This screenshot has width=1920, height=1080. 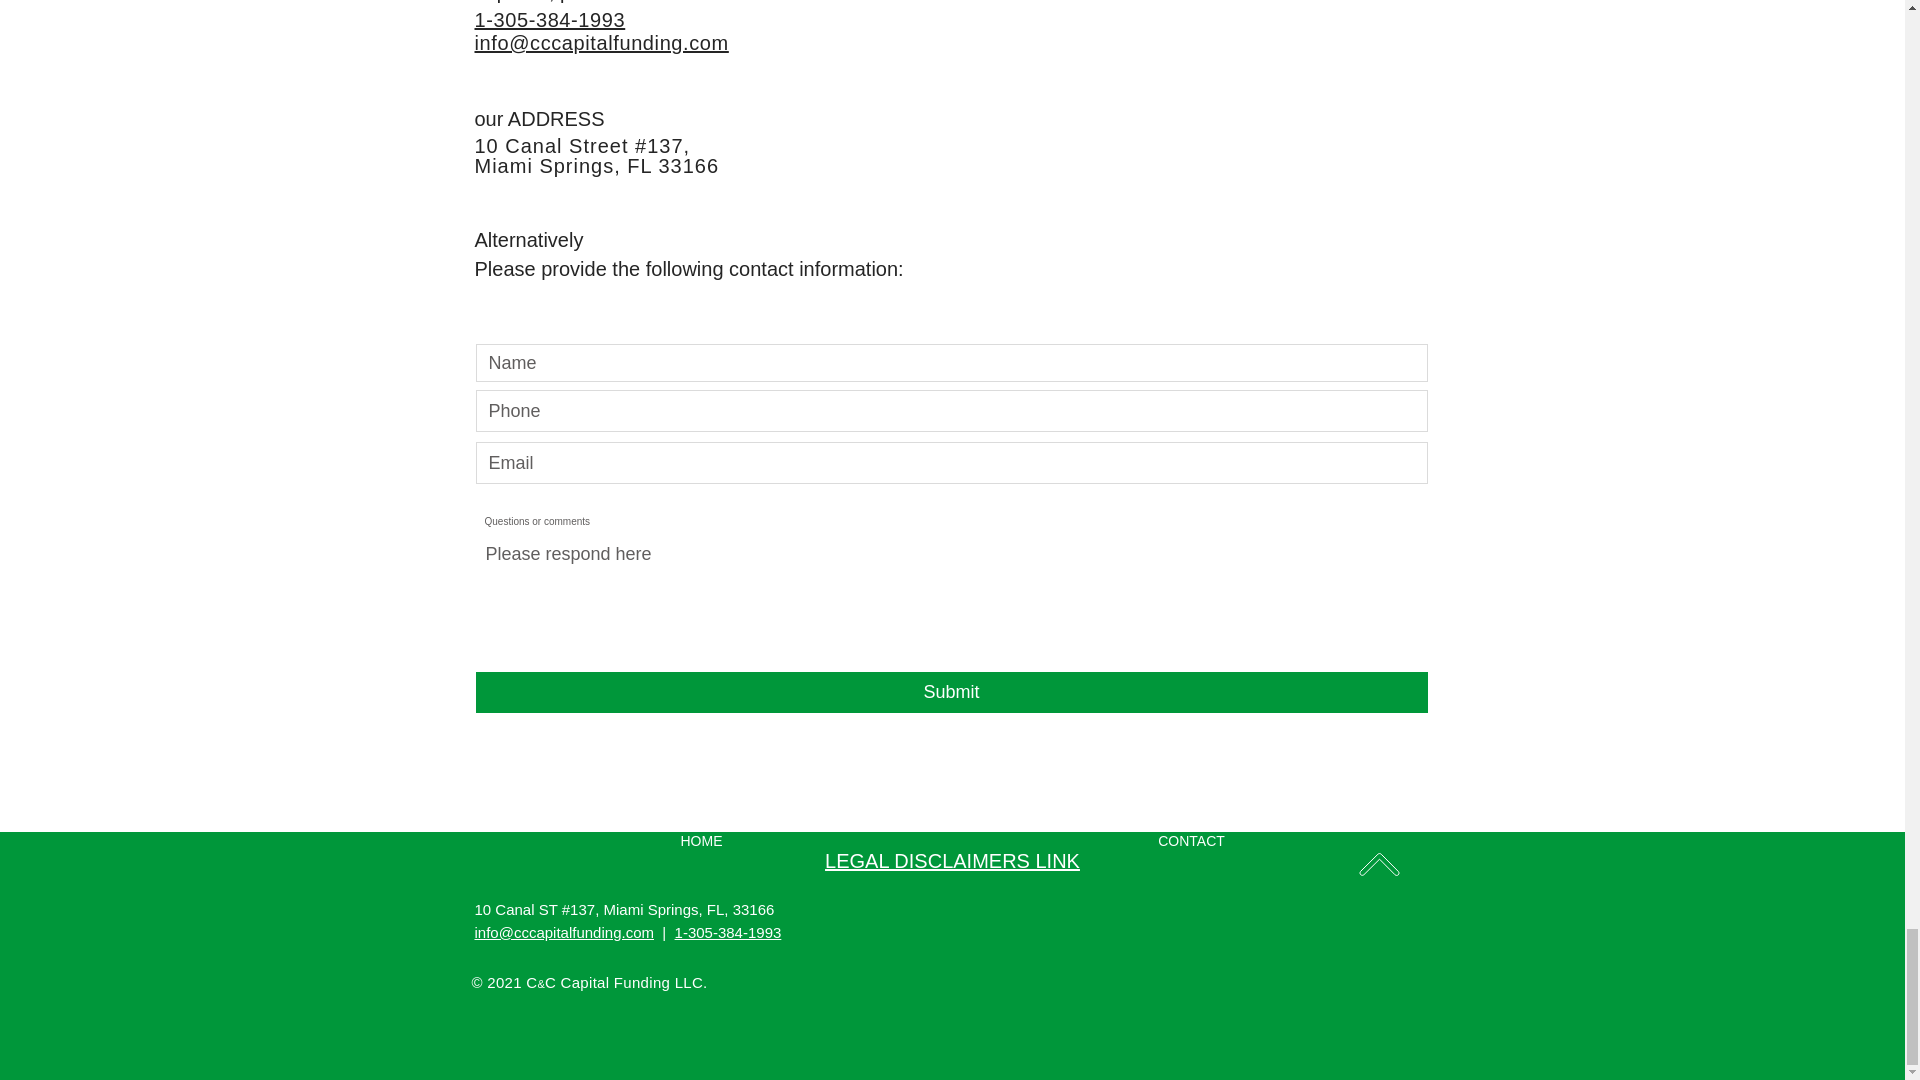 What do you see at coordinates (952, 860) in the screenshot?
I see `LEGAL DISCLAIMERS LINK` at bounding box center [952, 860].